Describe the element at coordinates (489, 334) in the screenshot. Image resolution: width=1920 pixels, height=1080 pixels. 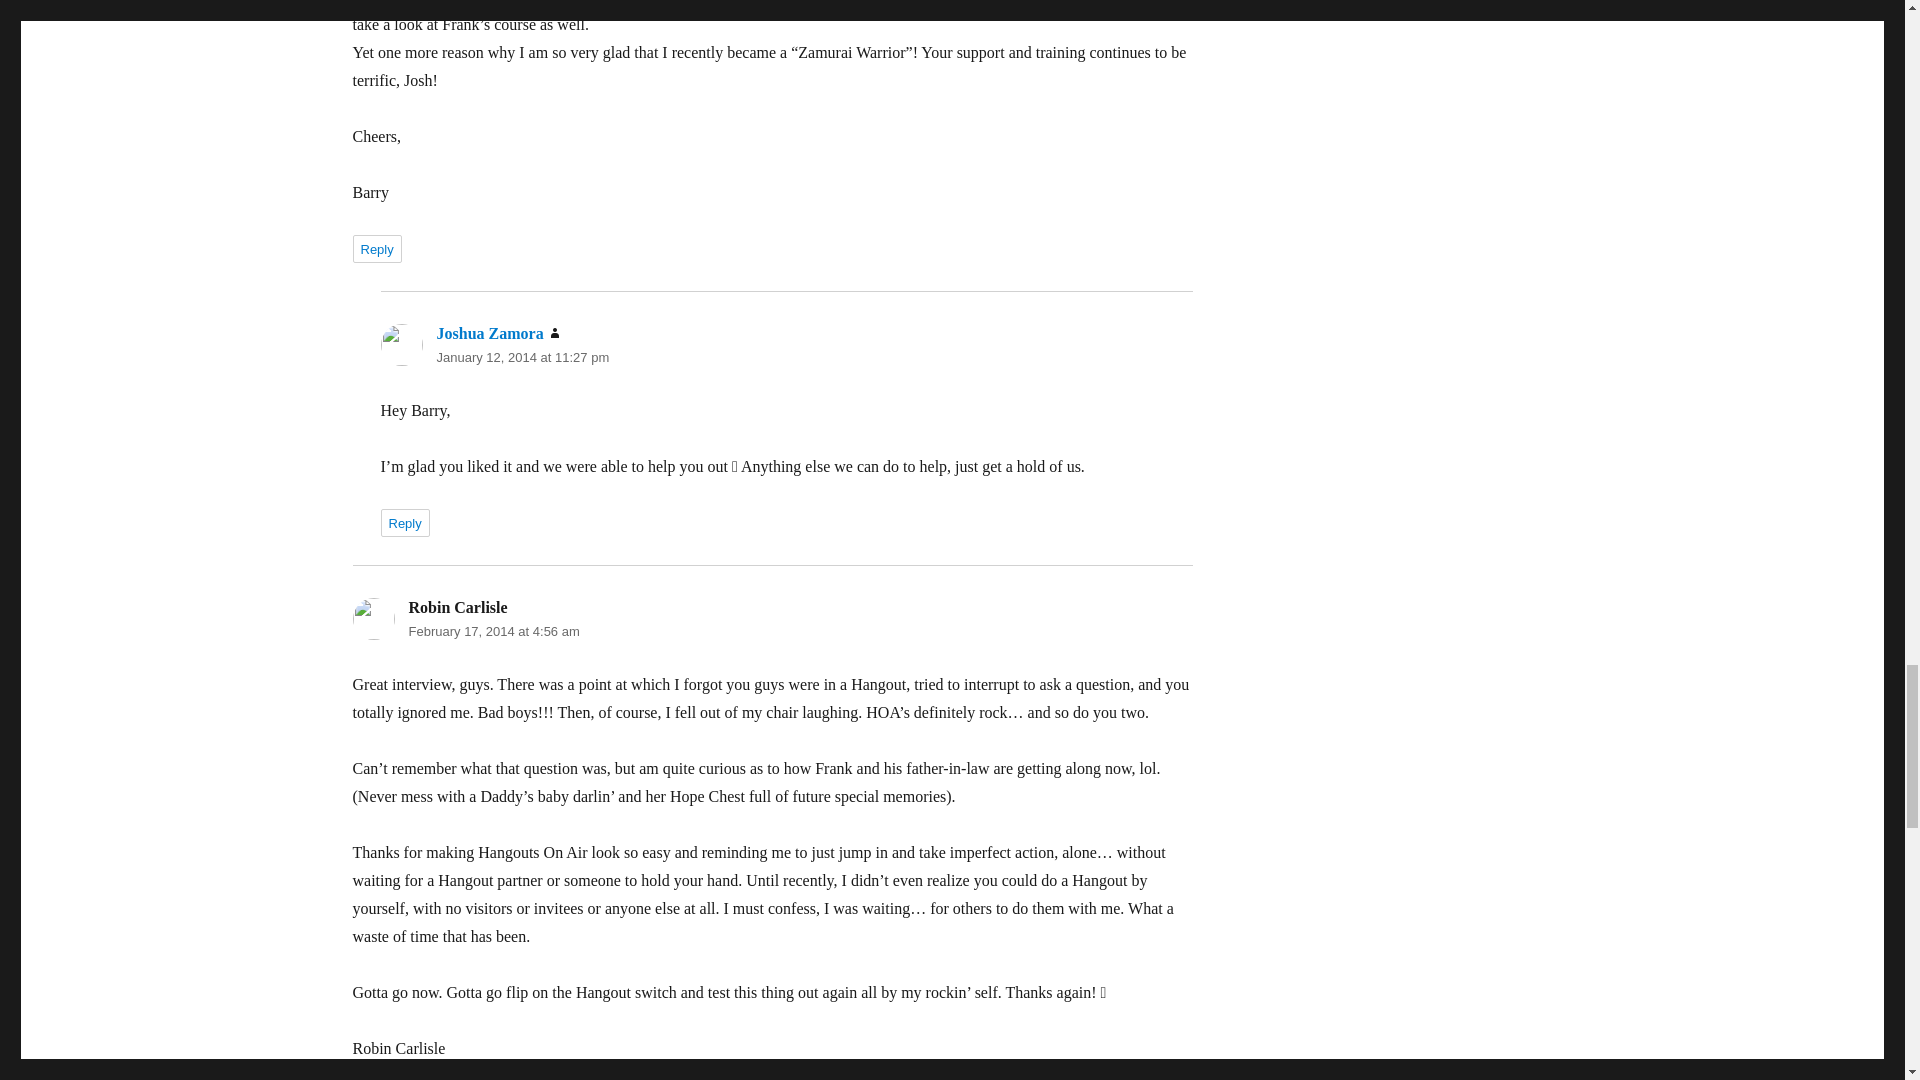
I see `Joshua Zamora` at that location.